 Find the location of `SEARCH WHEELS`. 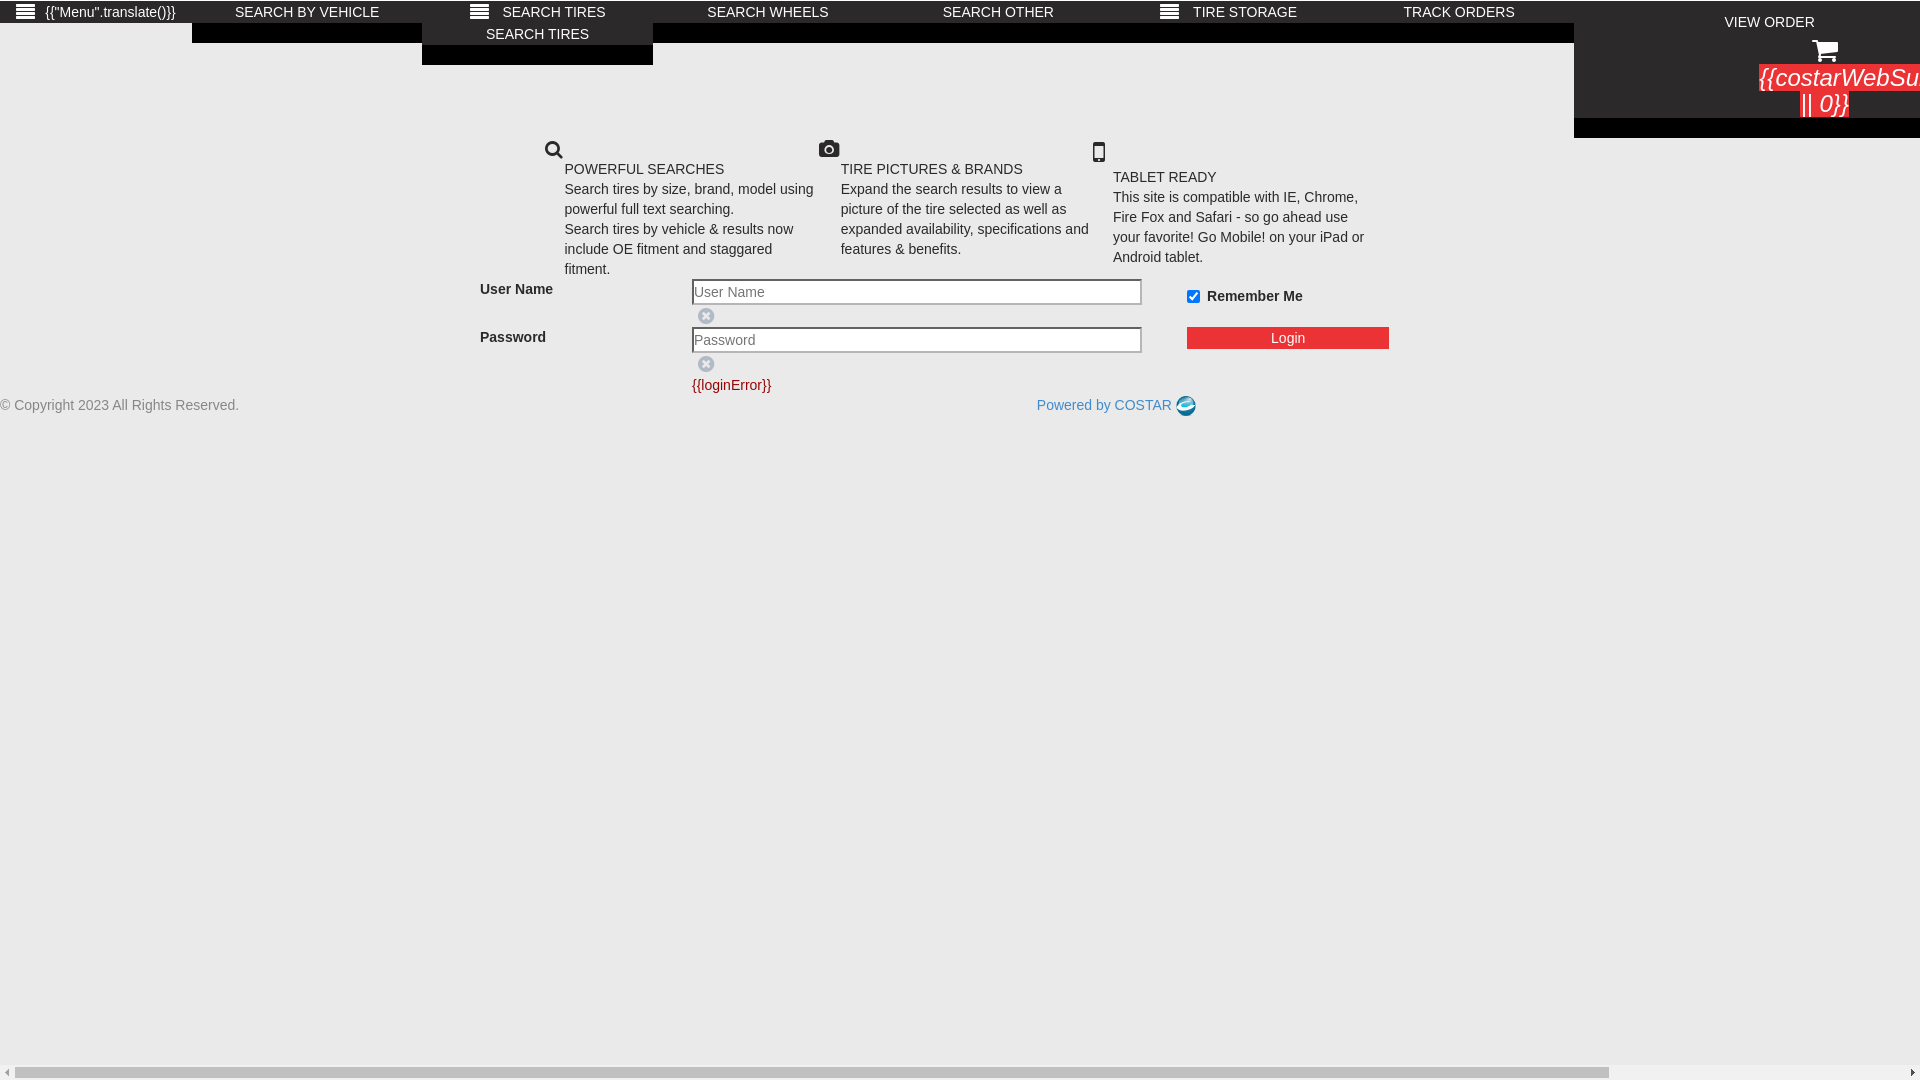

SEARCH WHEELS is located at coordinates (768, 12).